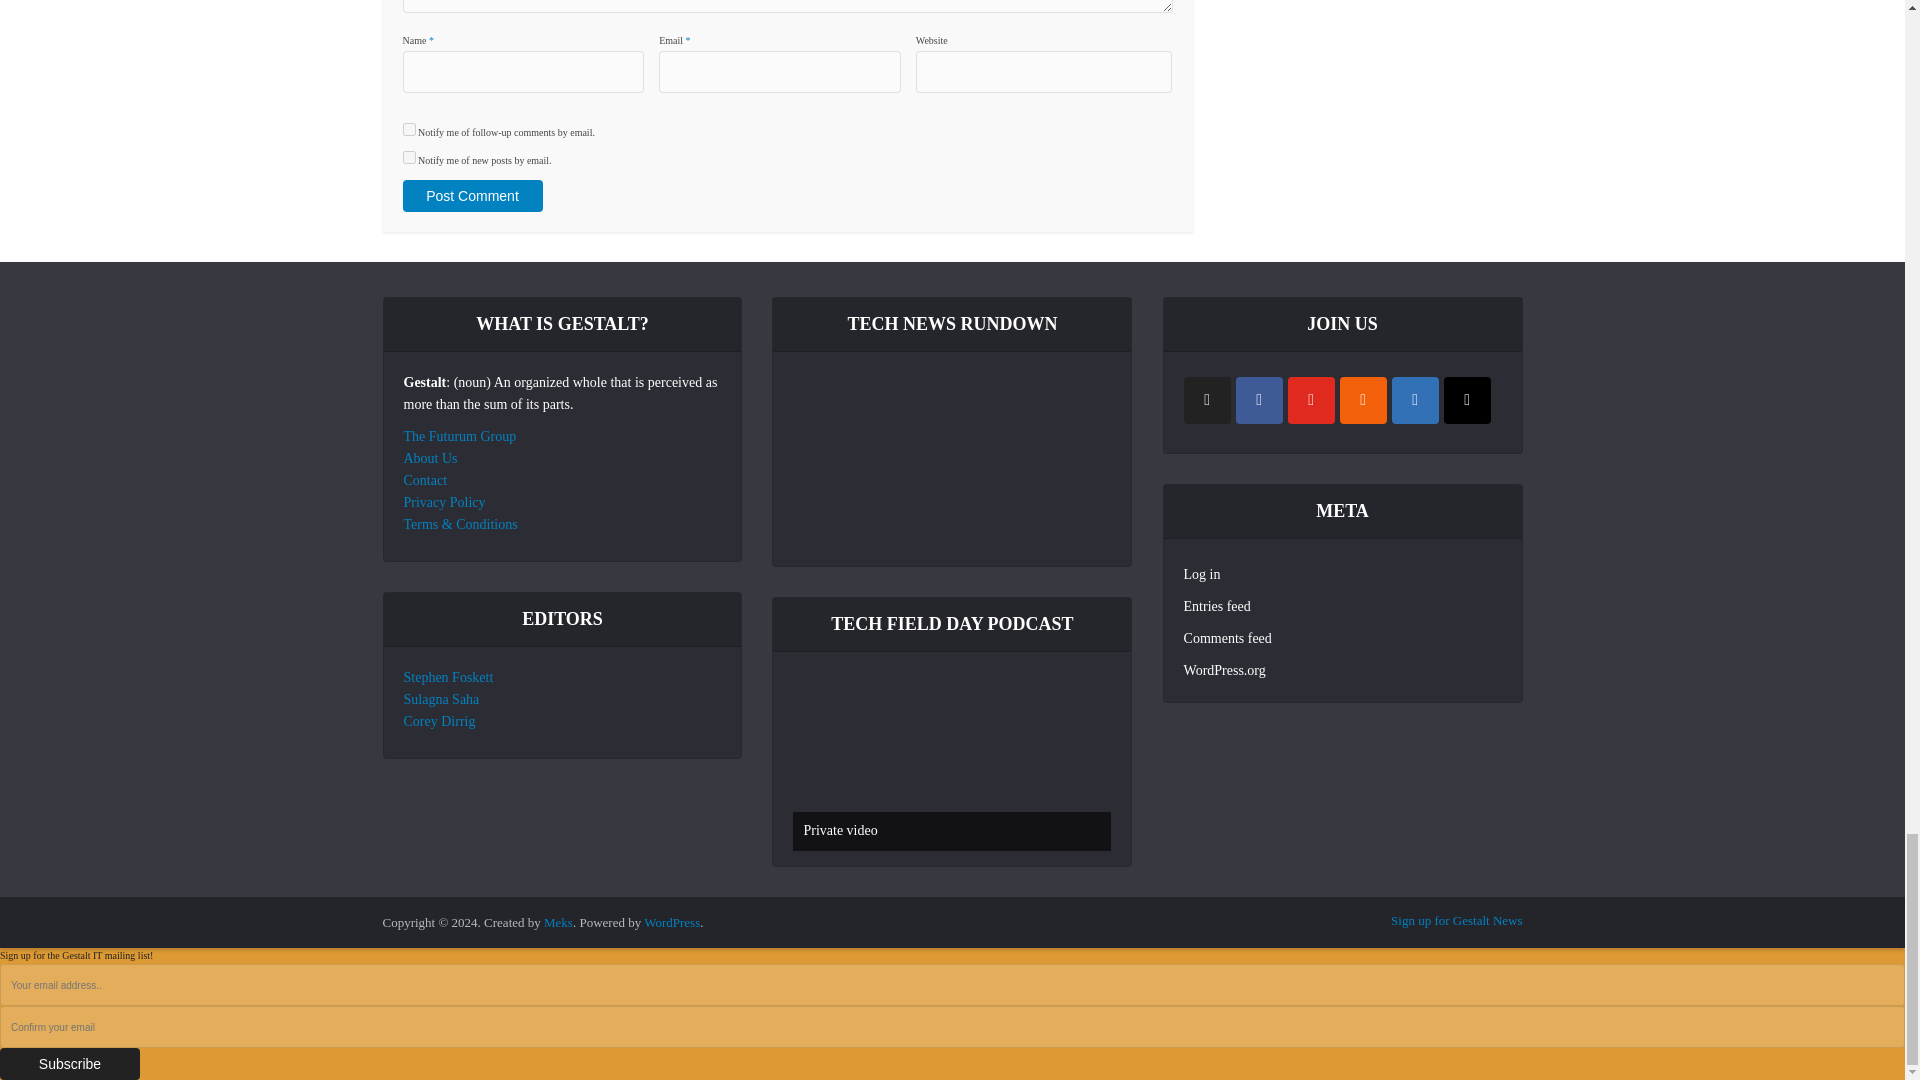 The height and width of the screenshot is (1080, 1920). I want to click on Facebook, so click(1259, 400).